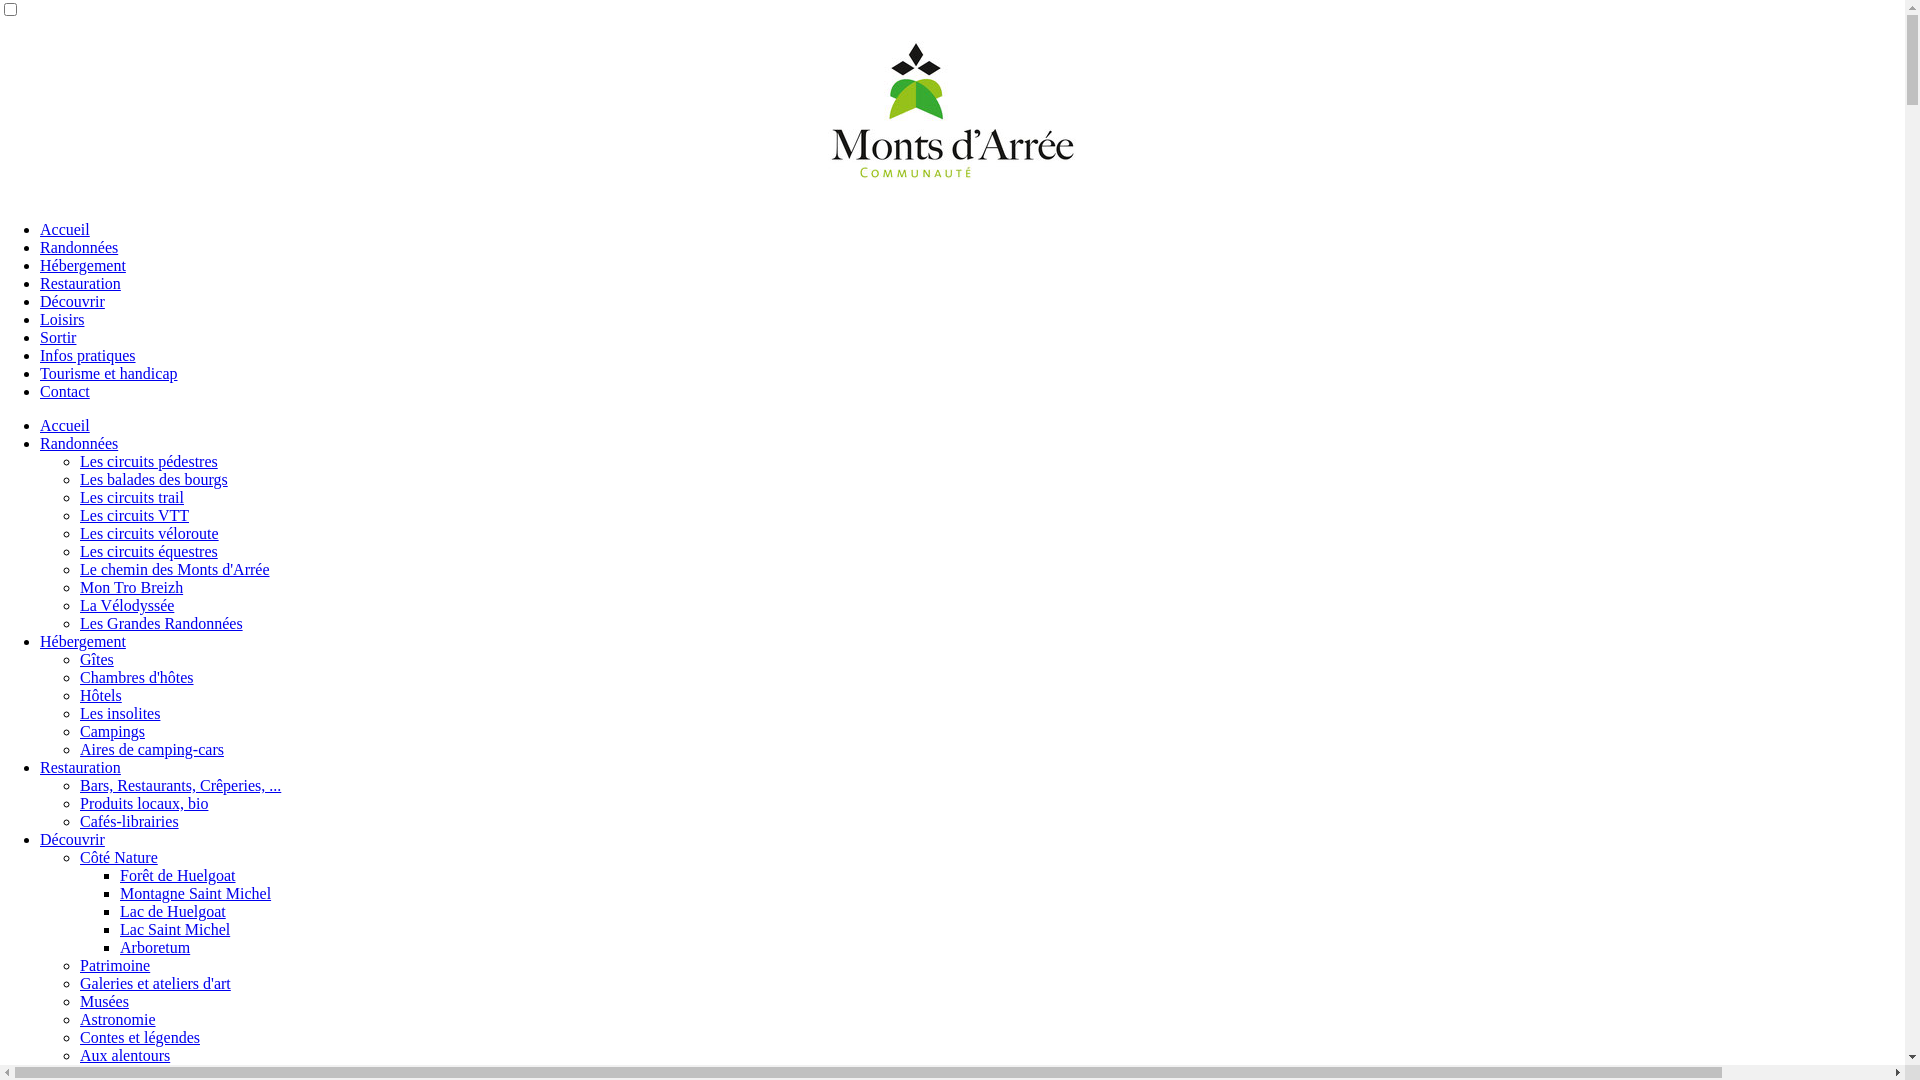 The height and width of the screenshot is (1080, 1920). Describe the element at coordinates (62, 320) in the screenshot. I see `Loisirs` at that location.